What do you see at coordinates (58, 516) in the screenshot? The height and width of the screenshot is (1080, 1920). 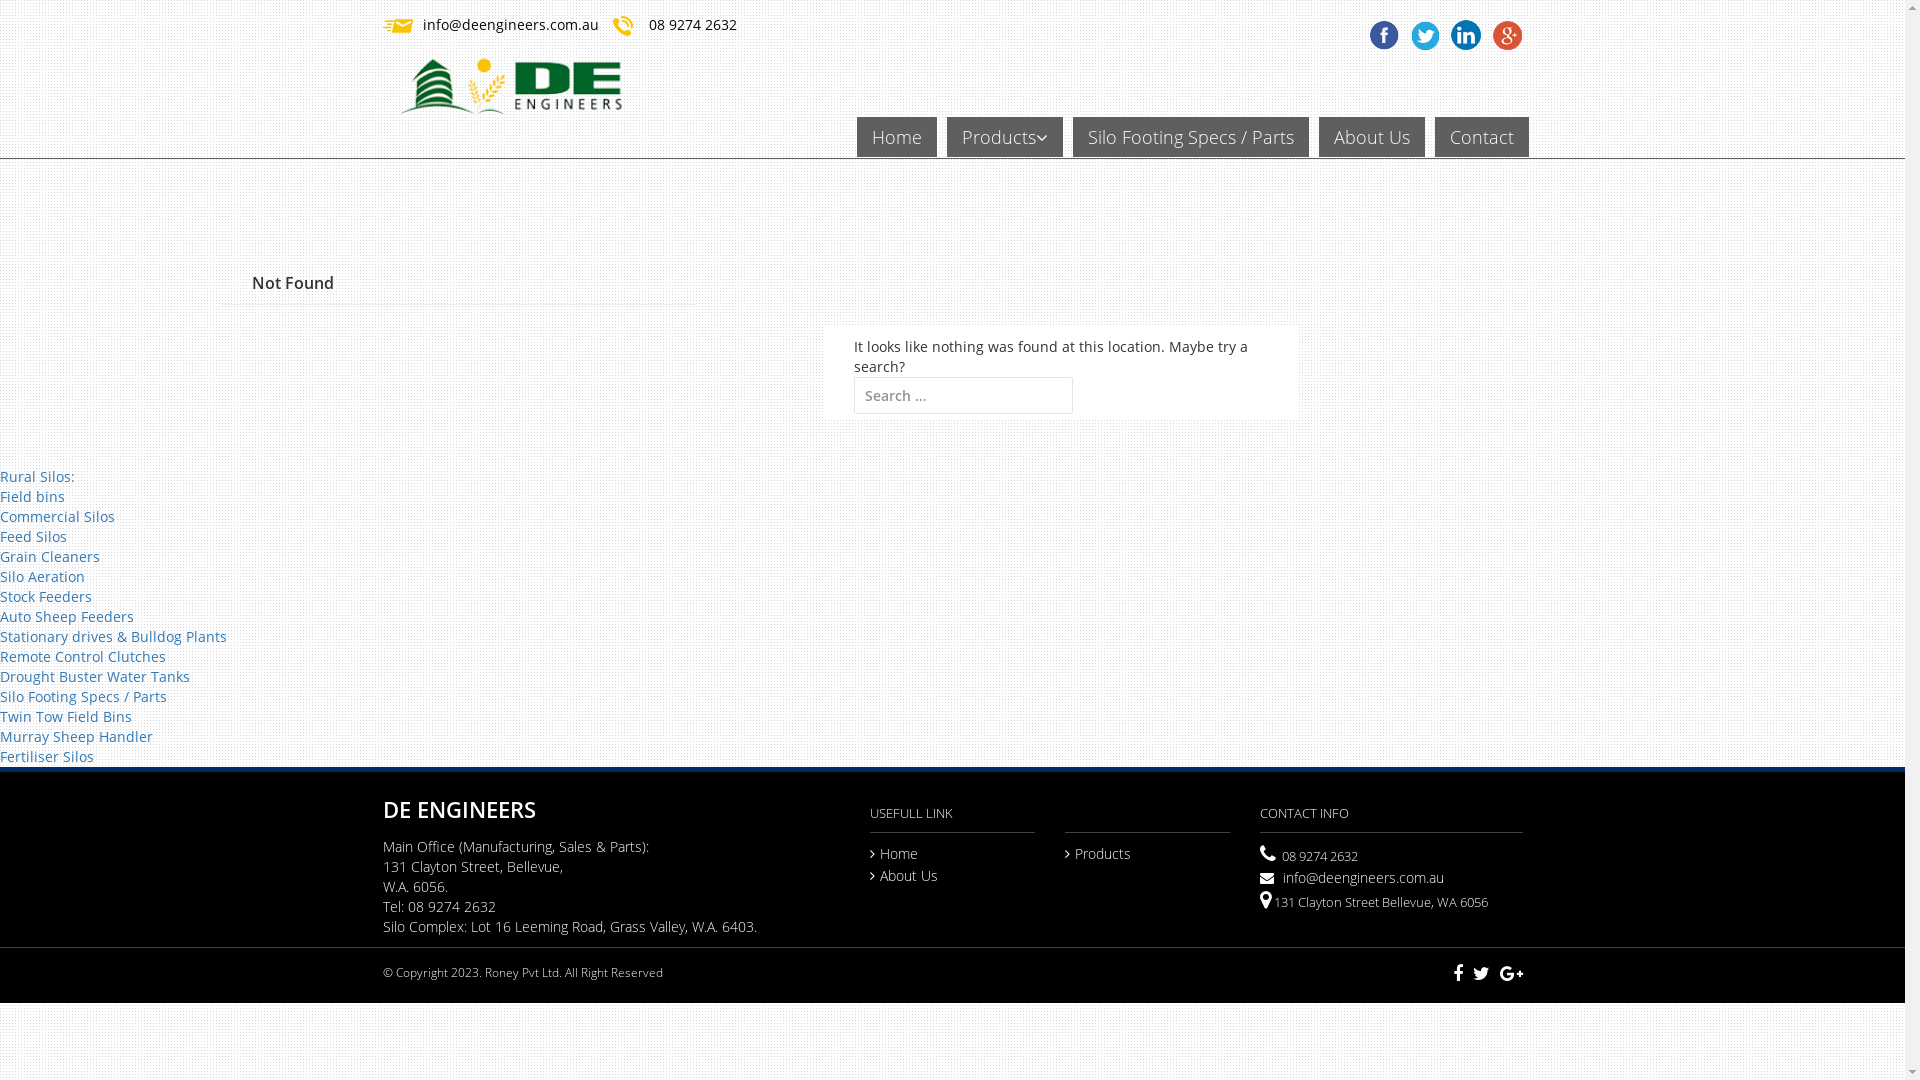 I see `Commercial Silos` at bounding box center [58, 516].